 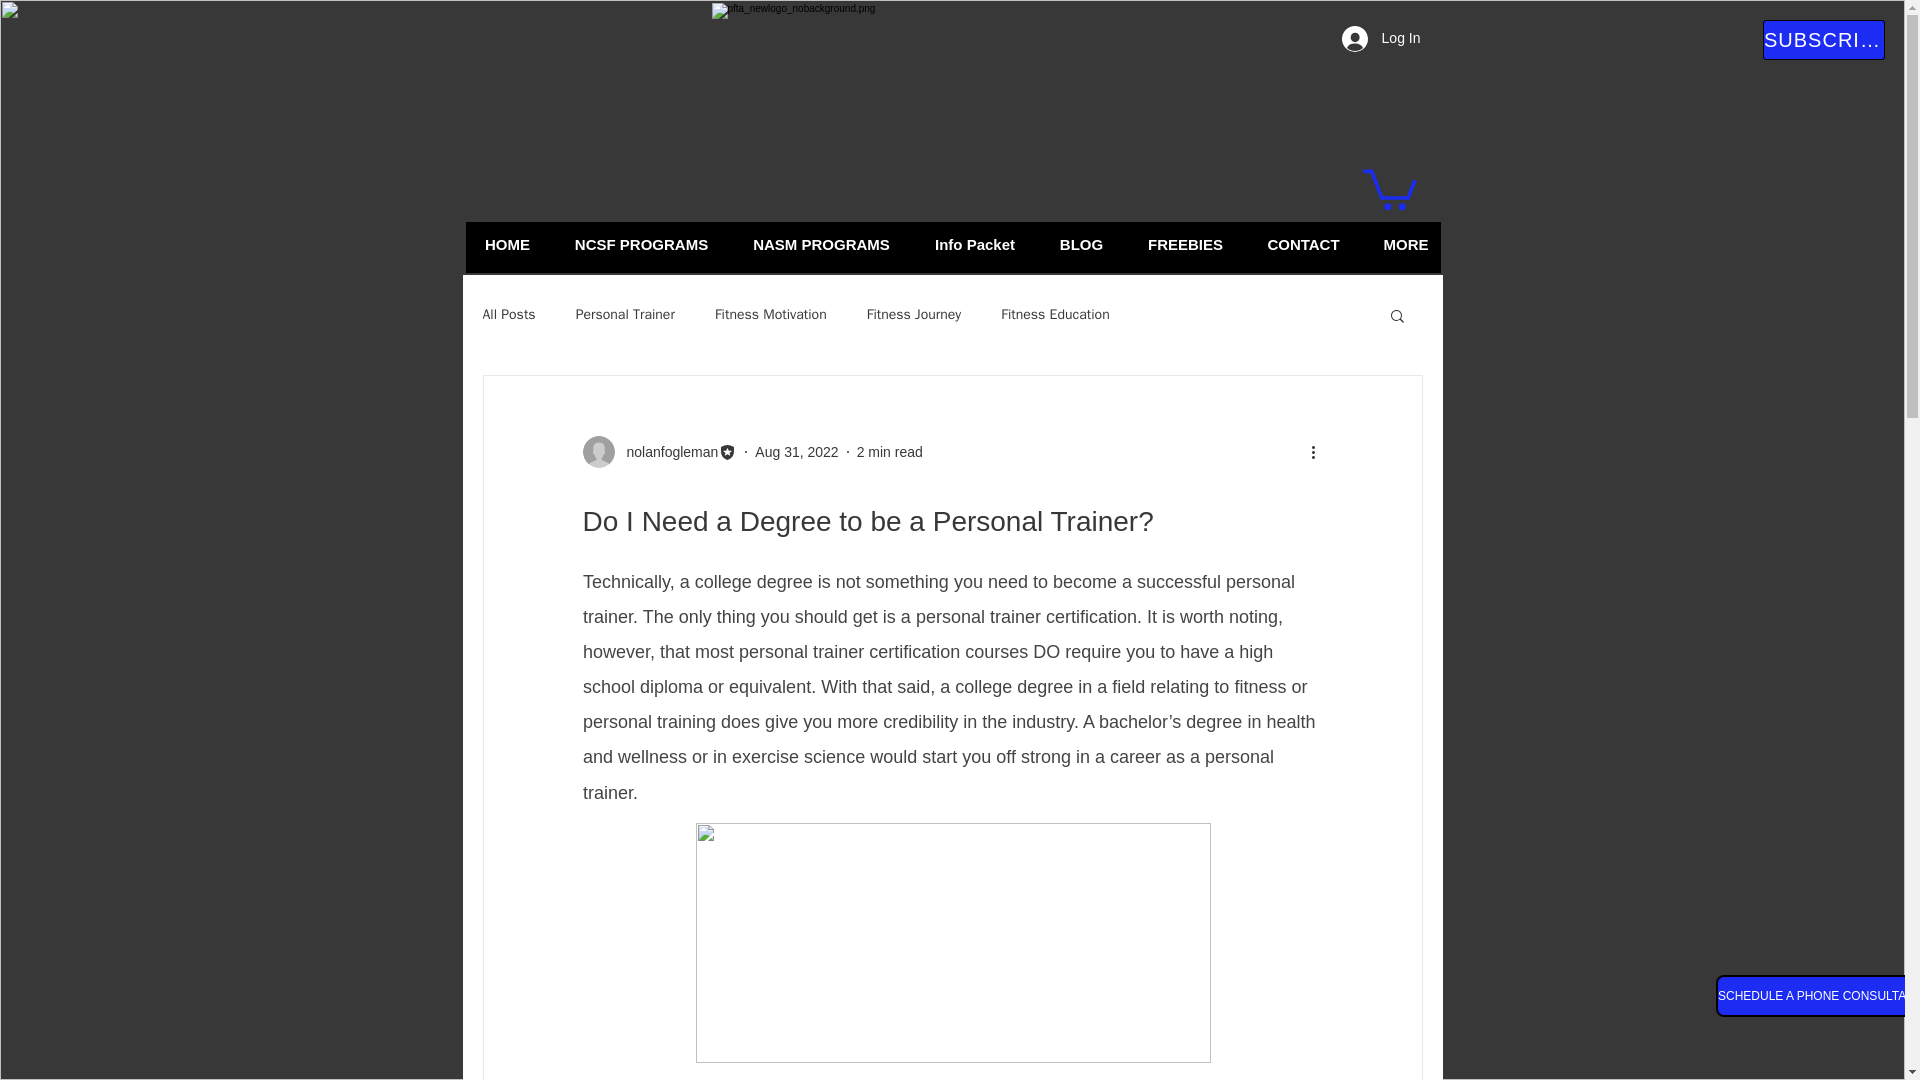 What do you see at coordinates (640, 244) in the screenshot?
I see `NCSF PROGRAMS` at bounding box center [640, 244].